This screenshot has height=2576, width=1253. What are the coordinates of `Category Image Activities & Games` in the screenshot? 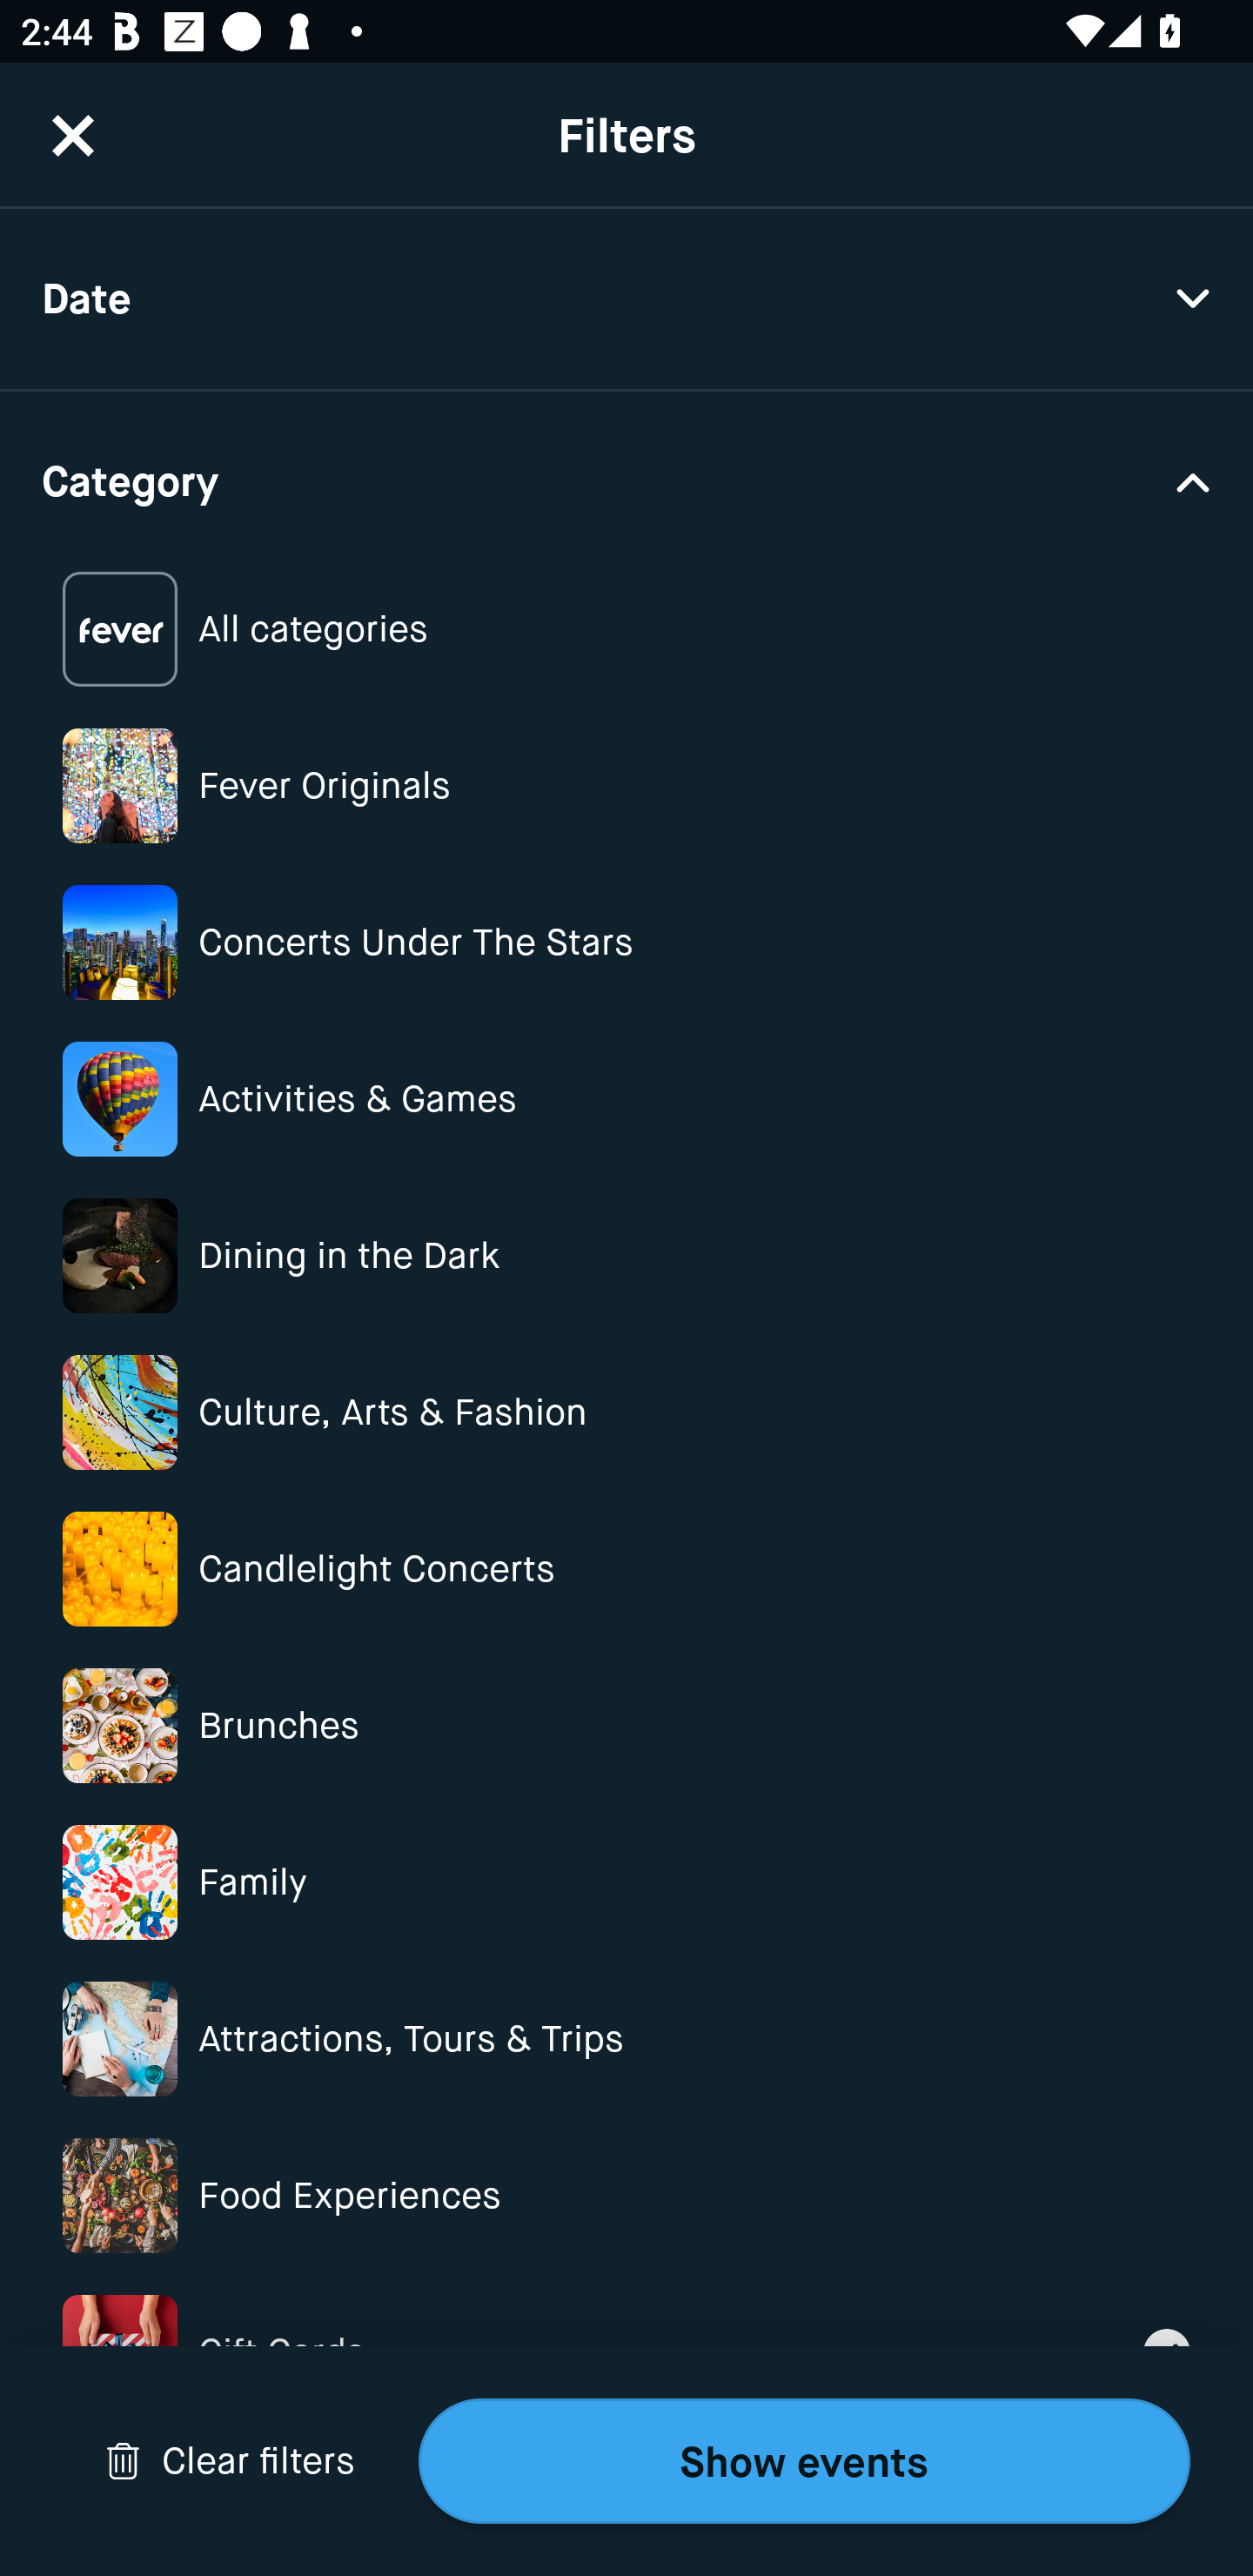 It's located at (626, 1098).